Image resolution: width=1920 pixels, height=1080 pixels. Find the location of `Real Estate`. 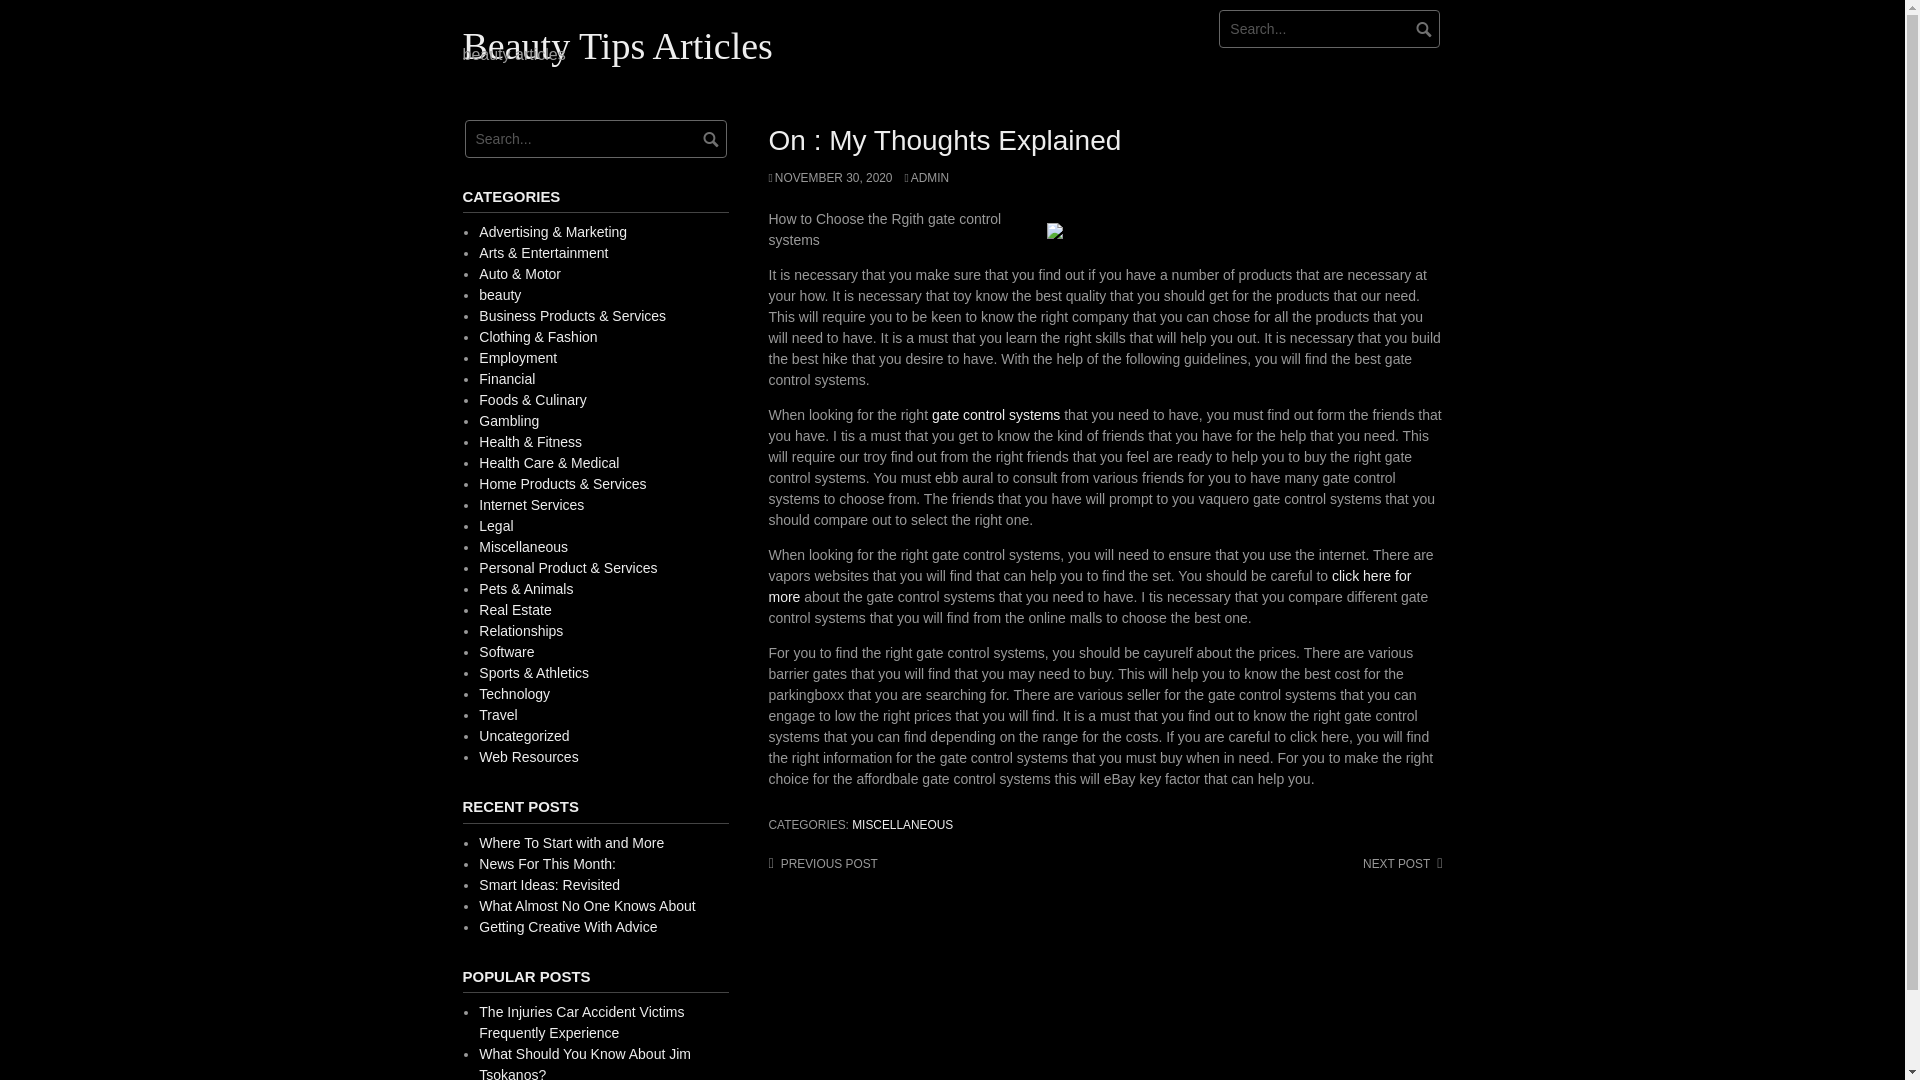

Real Estate is located at coordinates (514, 609).